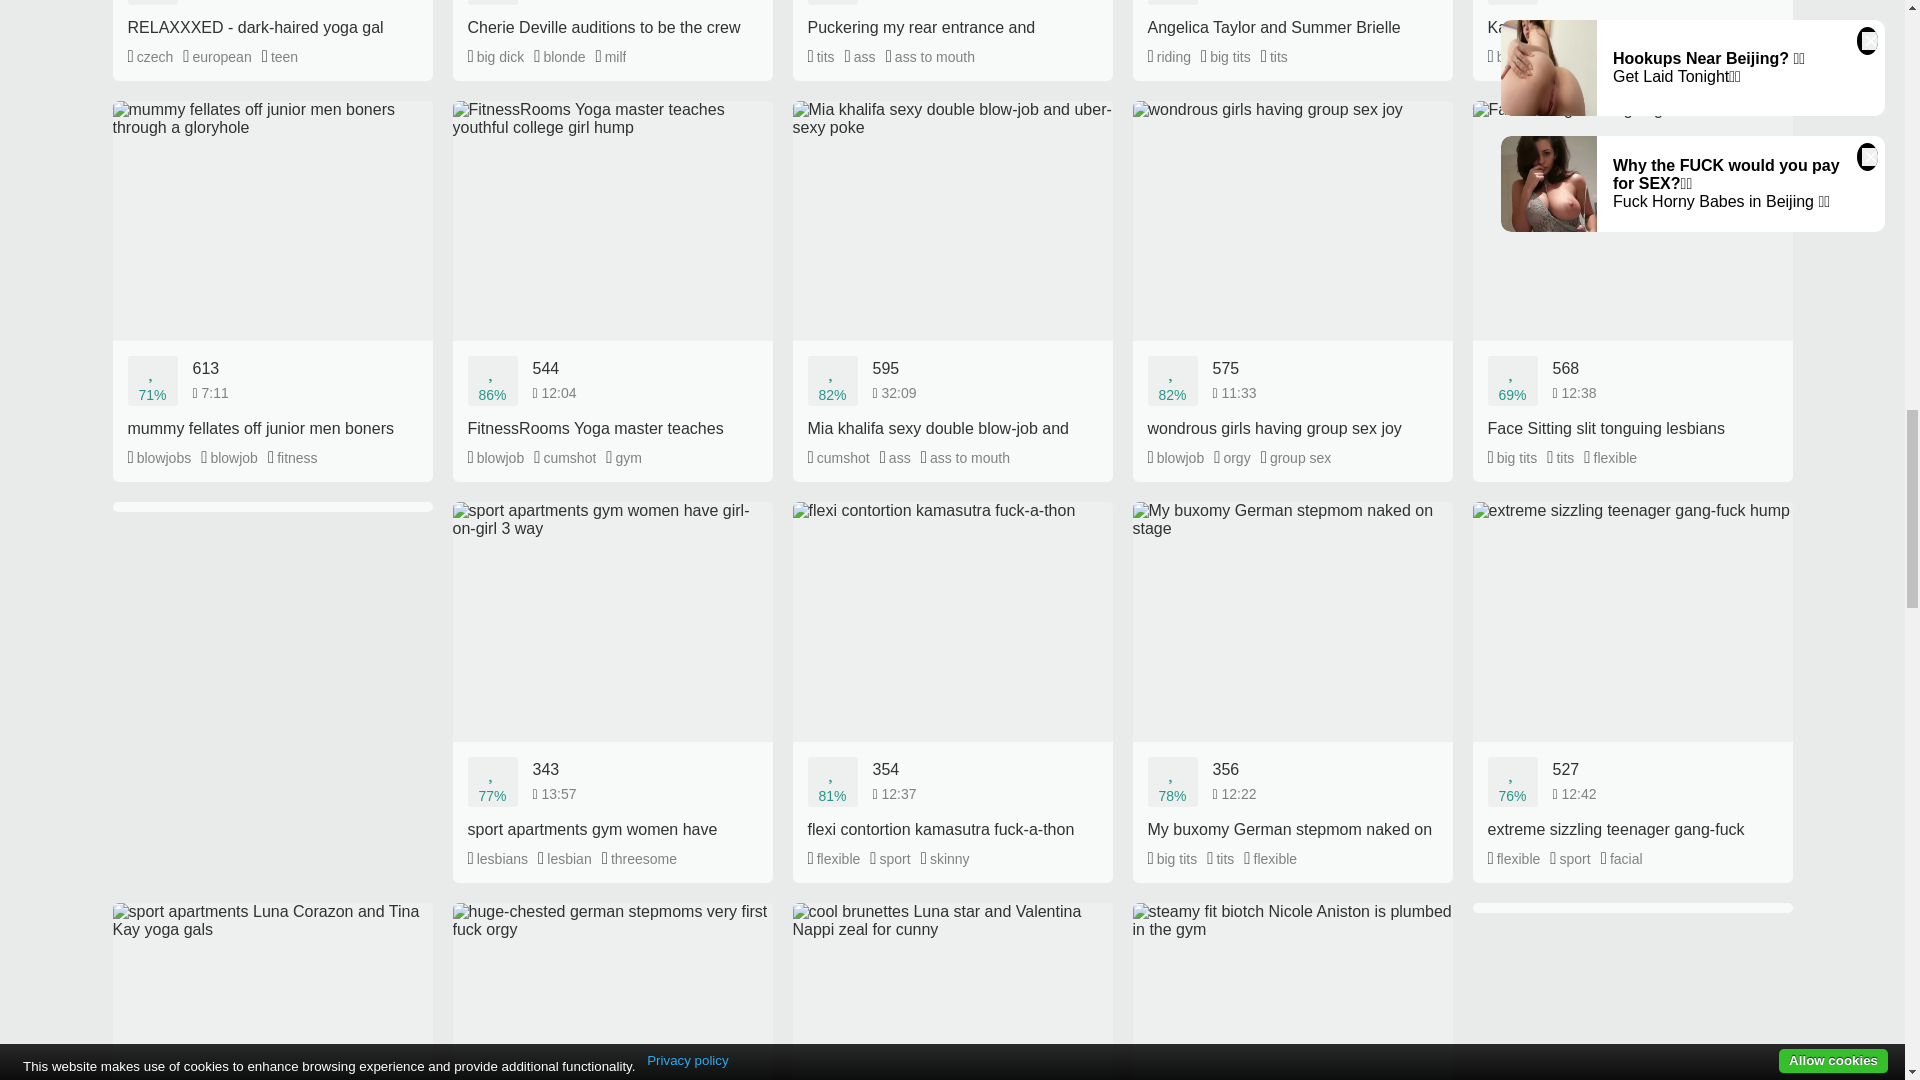 This screenshot has width=1920, height=1080. What do you see at coordinates (272, 18) in the screenshot?
I see `RELAXXXED - dark-haired yoga gal drills` at bounding box center [272, 18].